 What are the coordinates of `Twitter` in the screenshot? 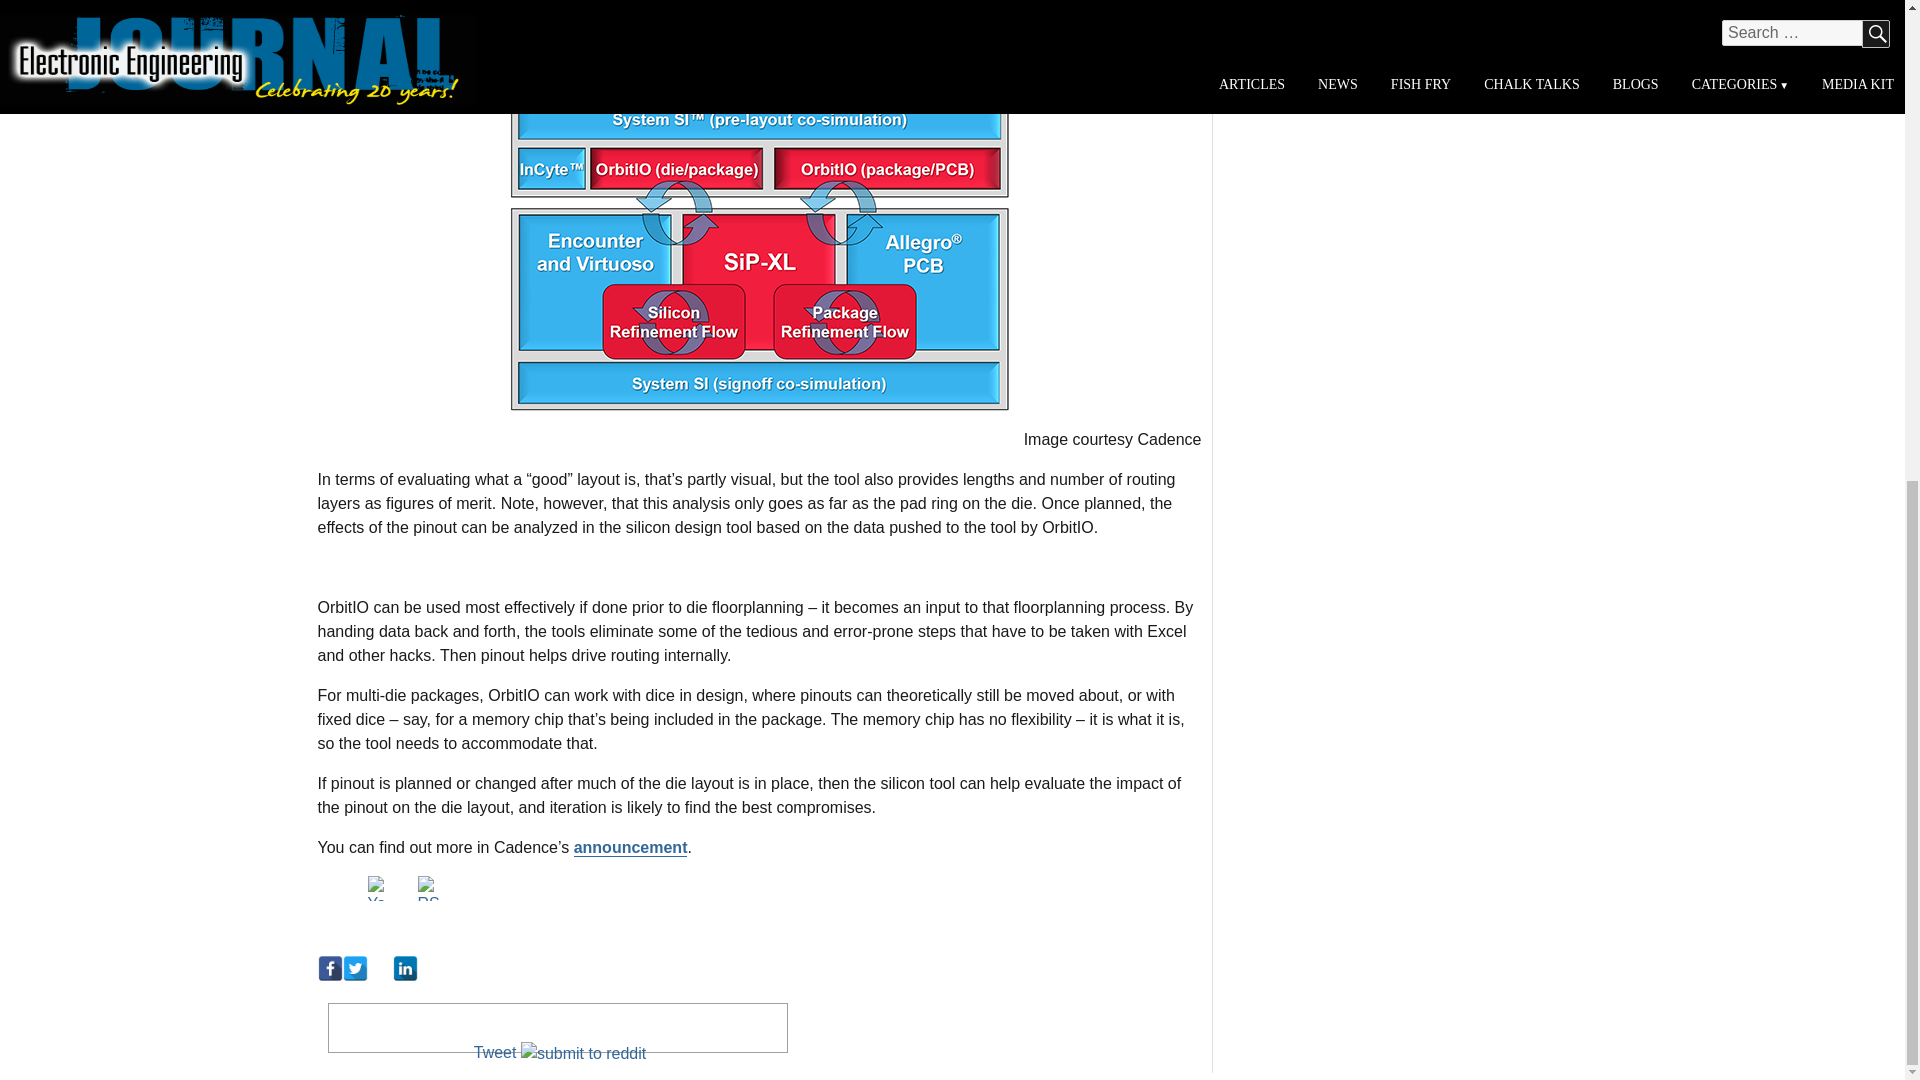 It's located at (354, 968).